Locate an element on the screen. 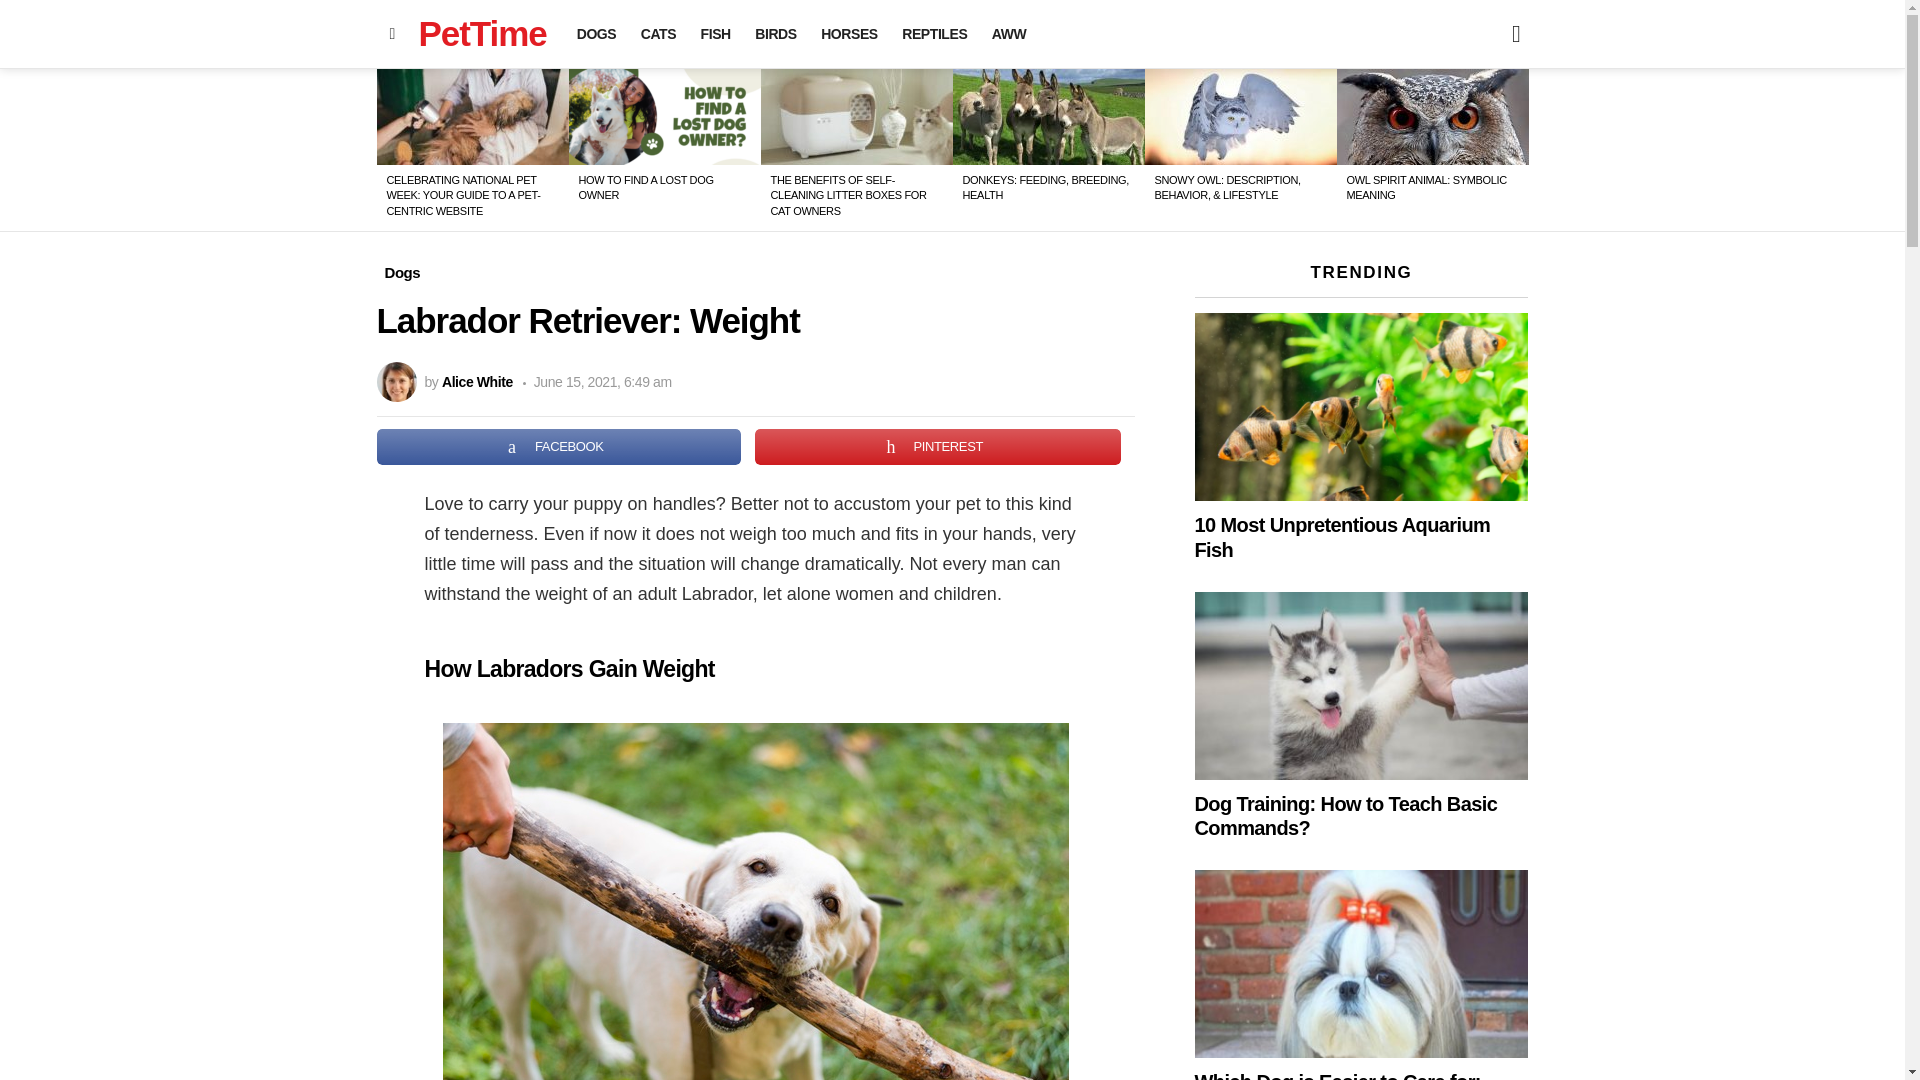  Dogs is located at coordinates (402, 273).